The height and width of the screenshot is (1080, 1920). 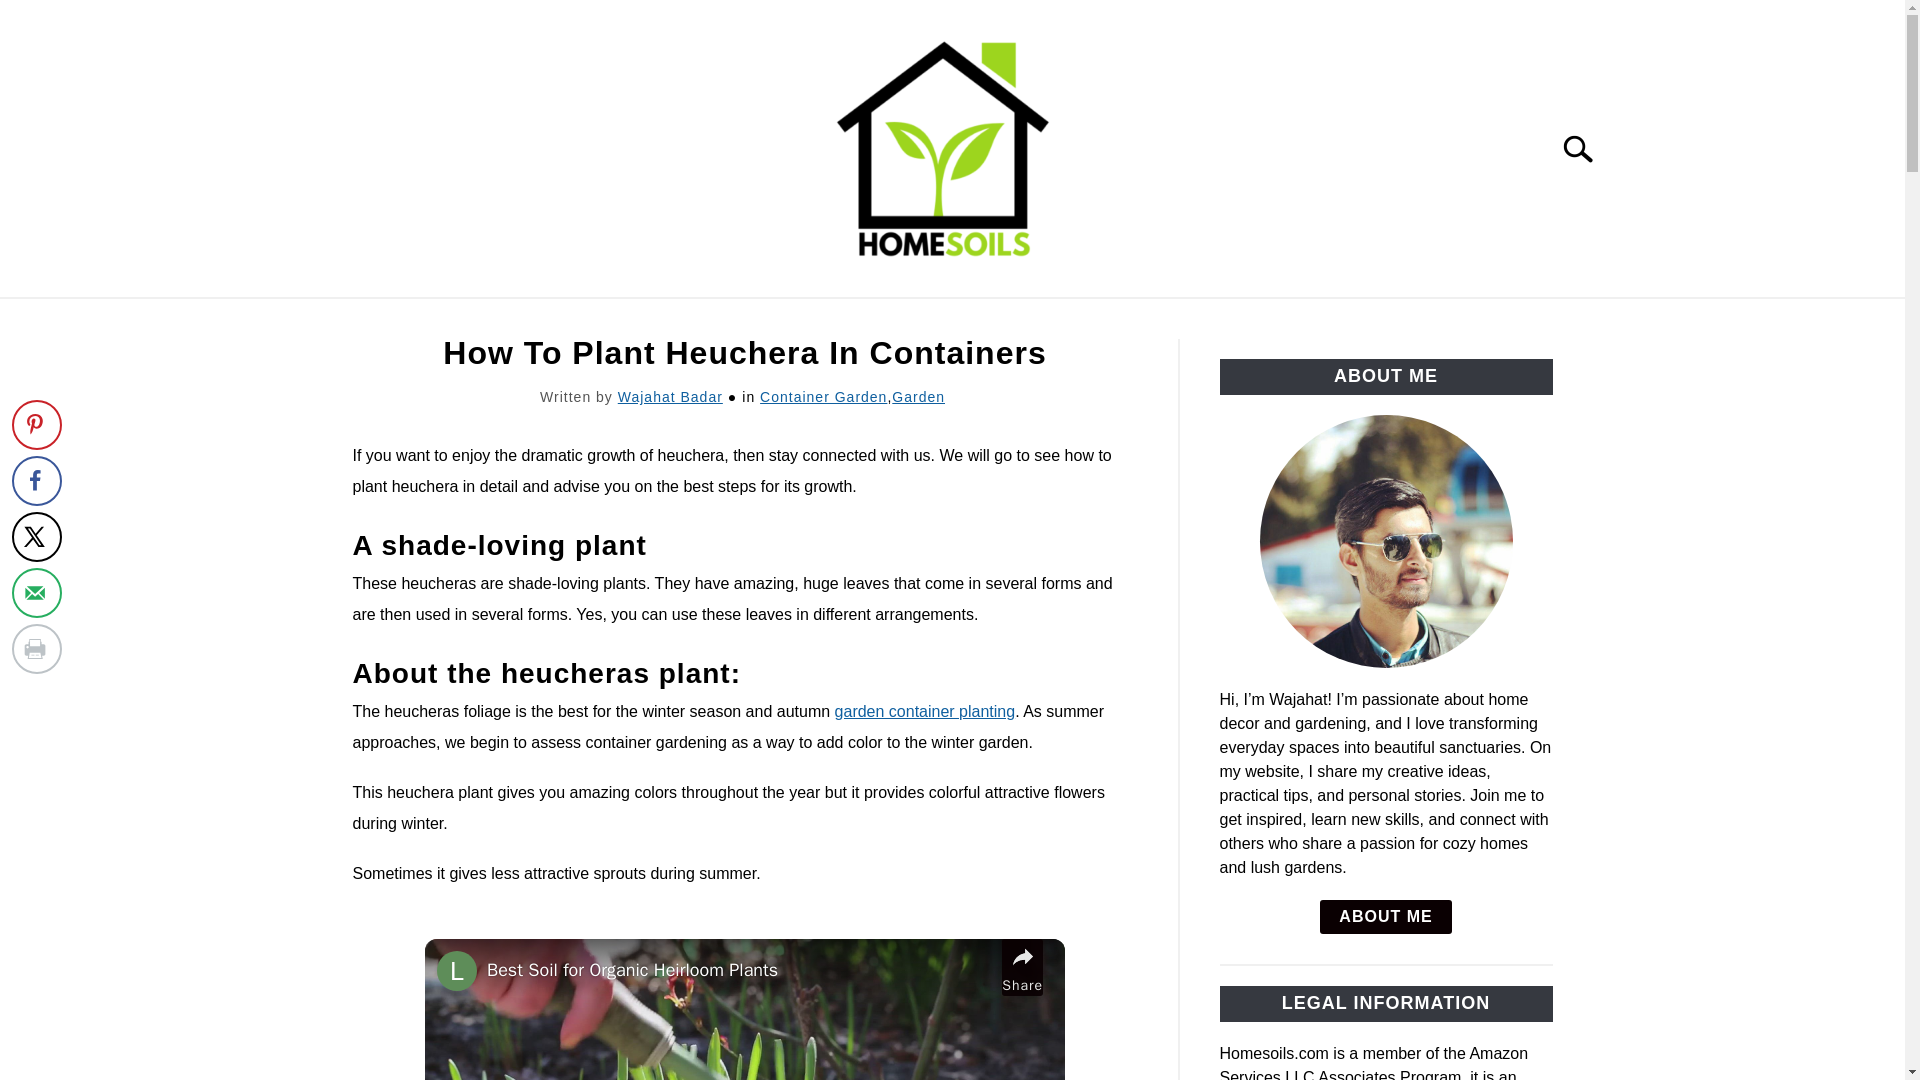 What do you see at coordinates (1272, 321) in the screenshot?
I see `SOIL` at bounding box center [1272, 321].